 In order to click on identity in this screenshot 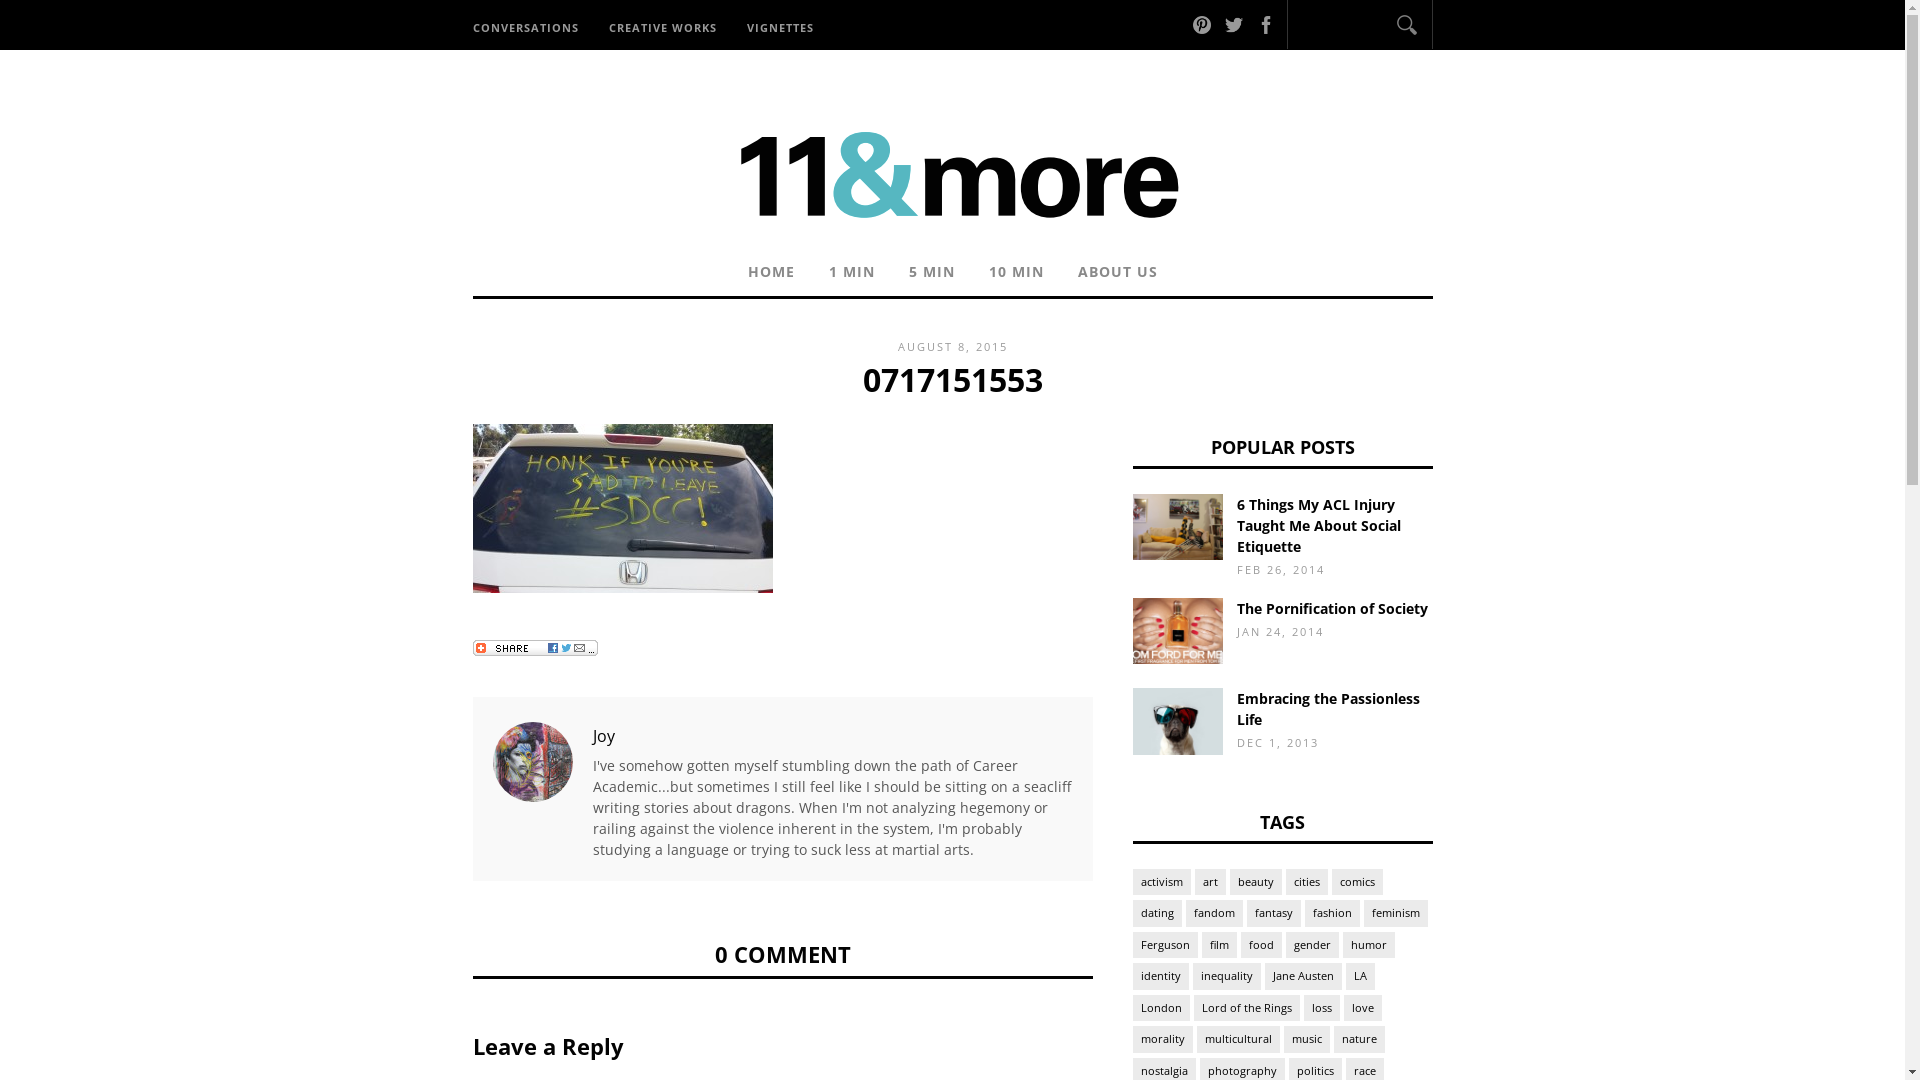, I will do `click(1160, 976)`.